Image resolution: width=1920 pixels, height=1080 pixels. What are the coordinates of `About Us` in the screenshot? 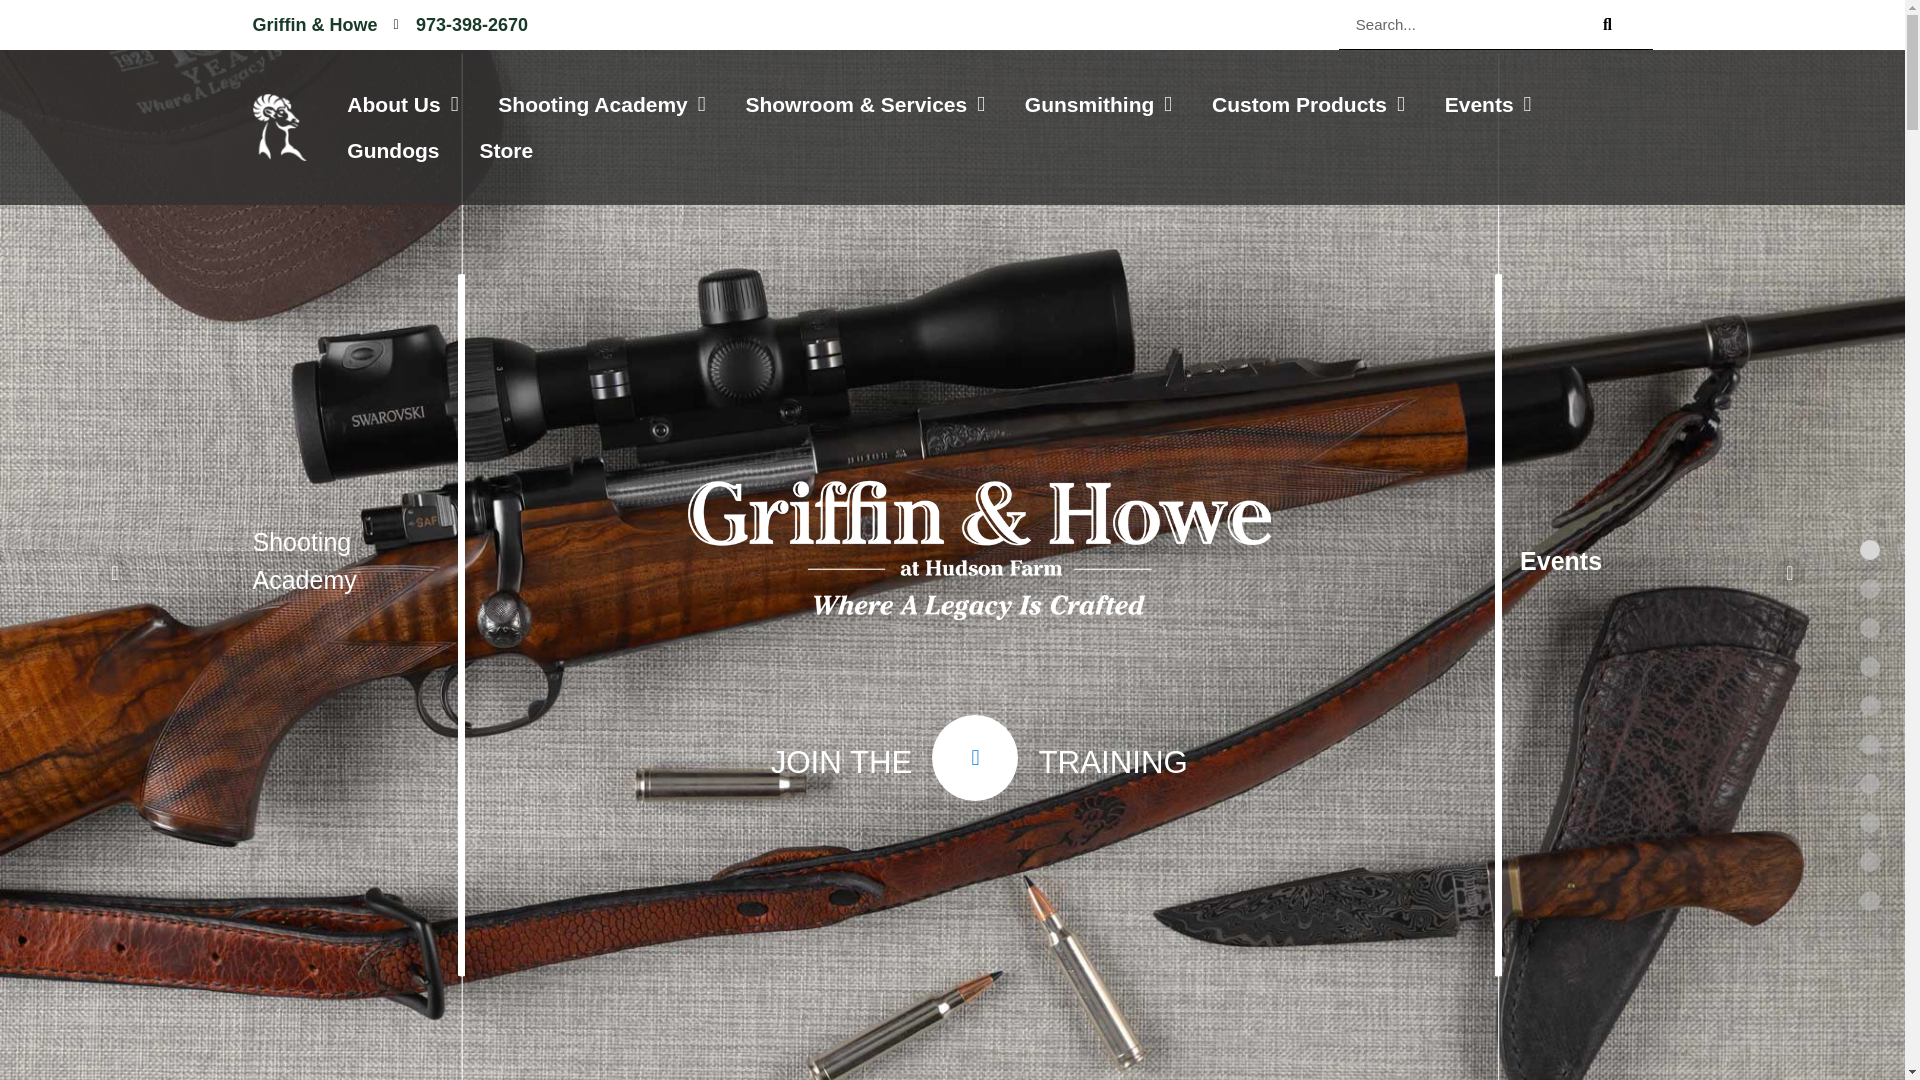 It's located at (402, 104).